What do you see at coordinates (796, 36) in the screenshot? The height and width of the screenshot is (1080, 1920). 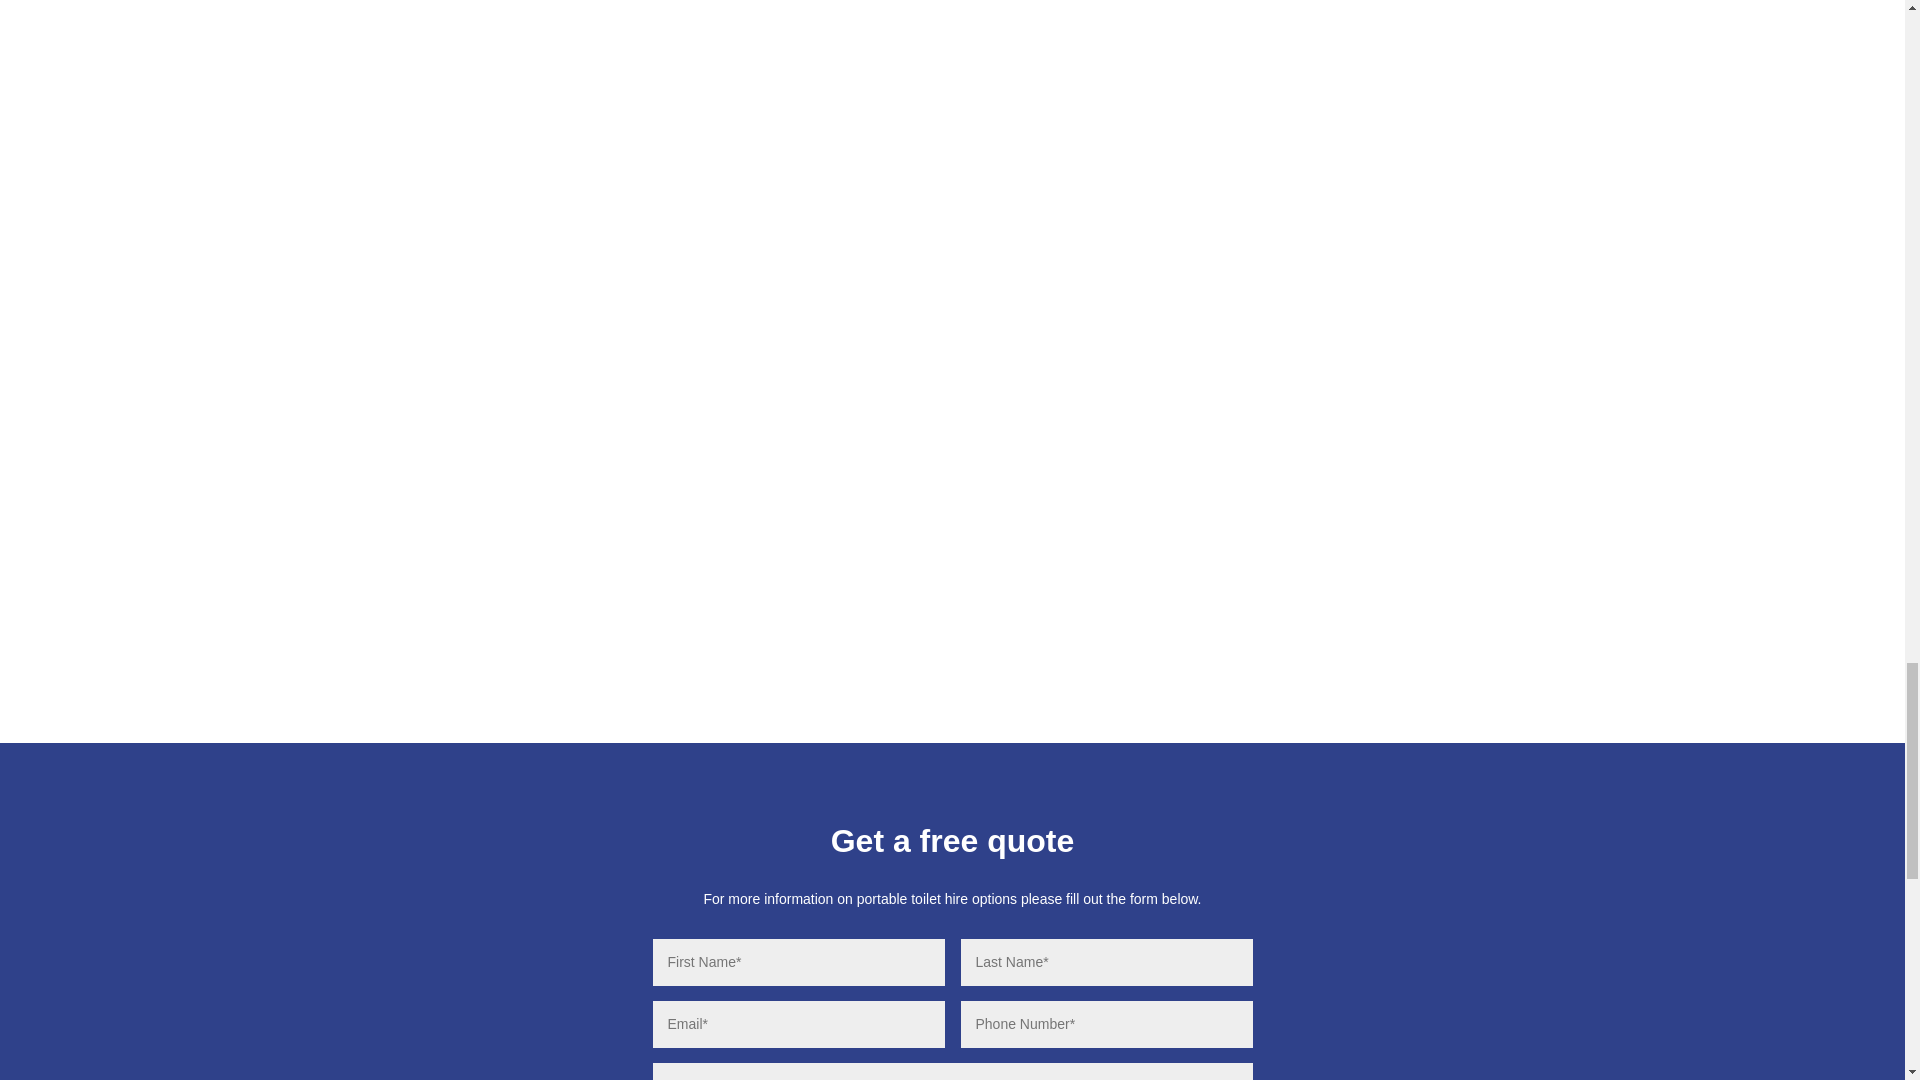 I see `blue-box-hire-gallery-image-15` at bounding box center [796, 36].